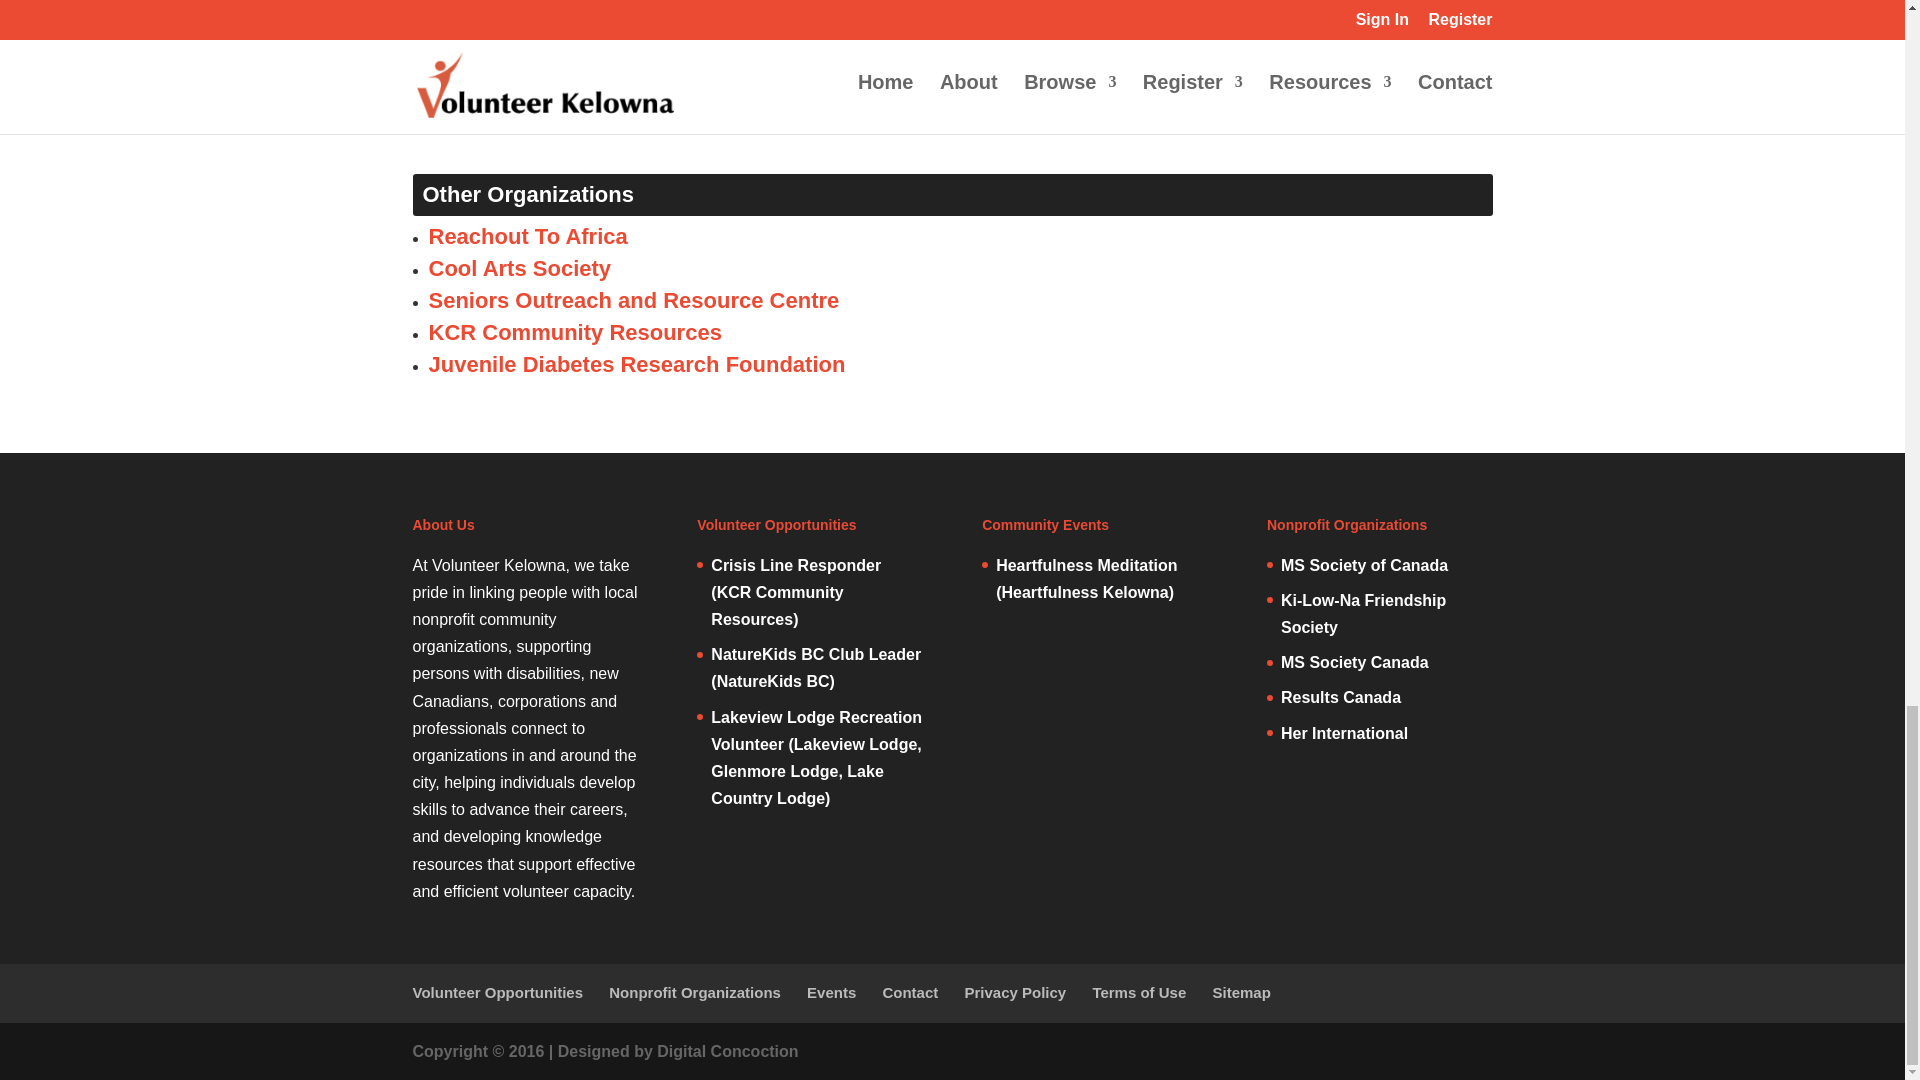  What do you see at coordinates (1340, 698) in the screenshot?
I see `Results Canada` at bounding box center [1340, 698].